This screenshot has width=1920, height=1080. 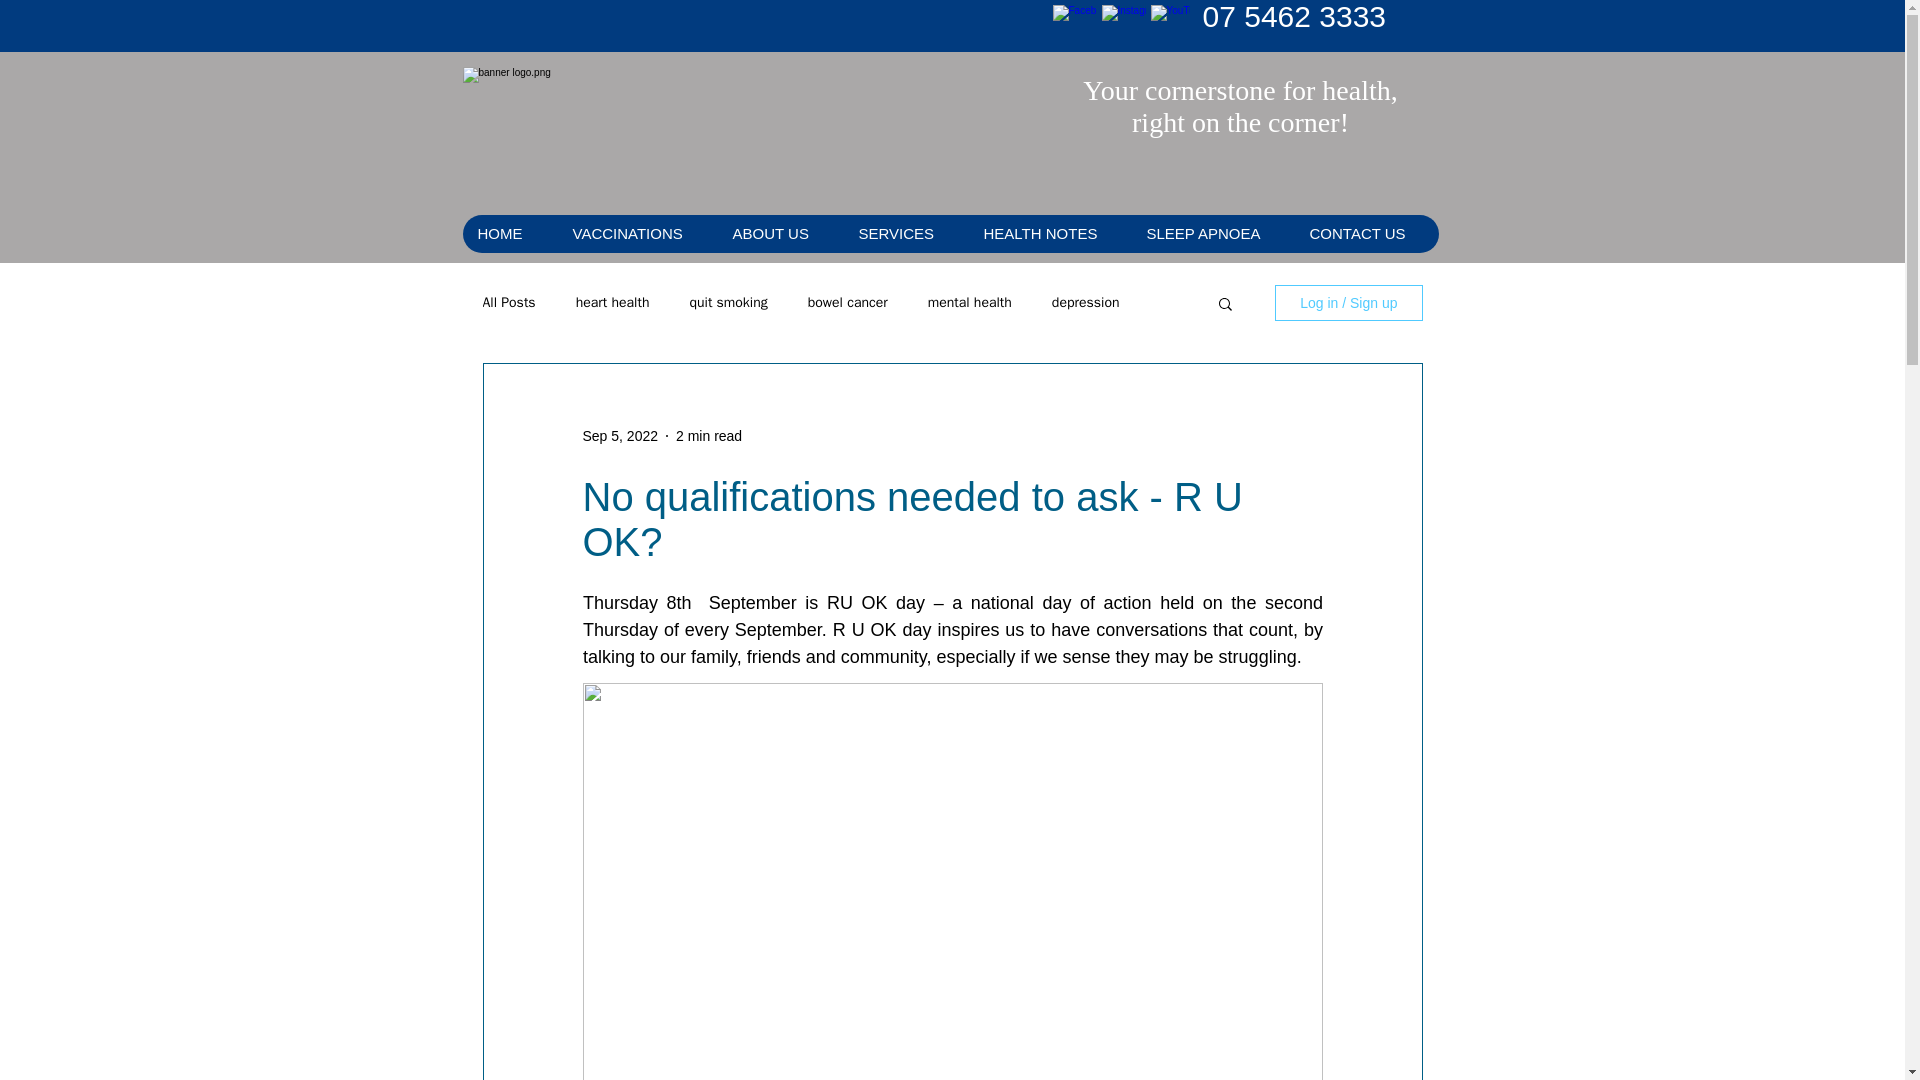 What do you see at coordinates (620, 435) in the screenshot?
I see `Sep 5, 2022` at bounding box center [620, 435].